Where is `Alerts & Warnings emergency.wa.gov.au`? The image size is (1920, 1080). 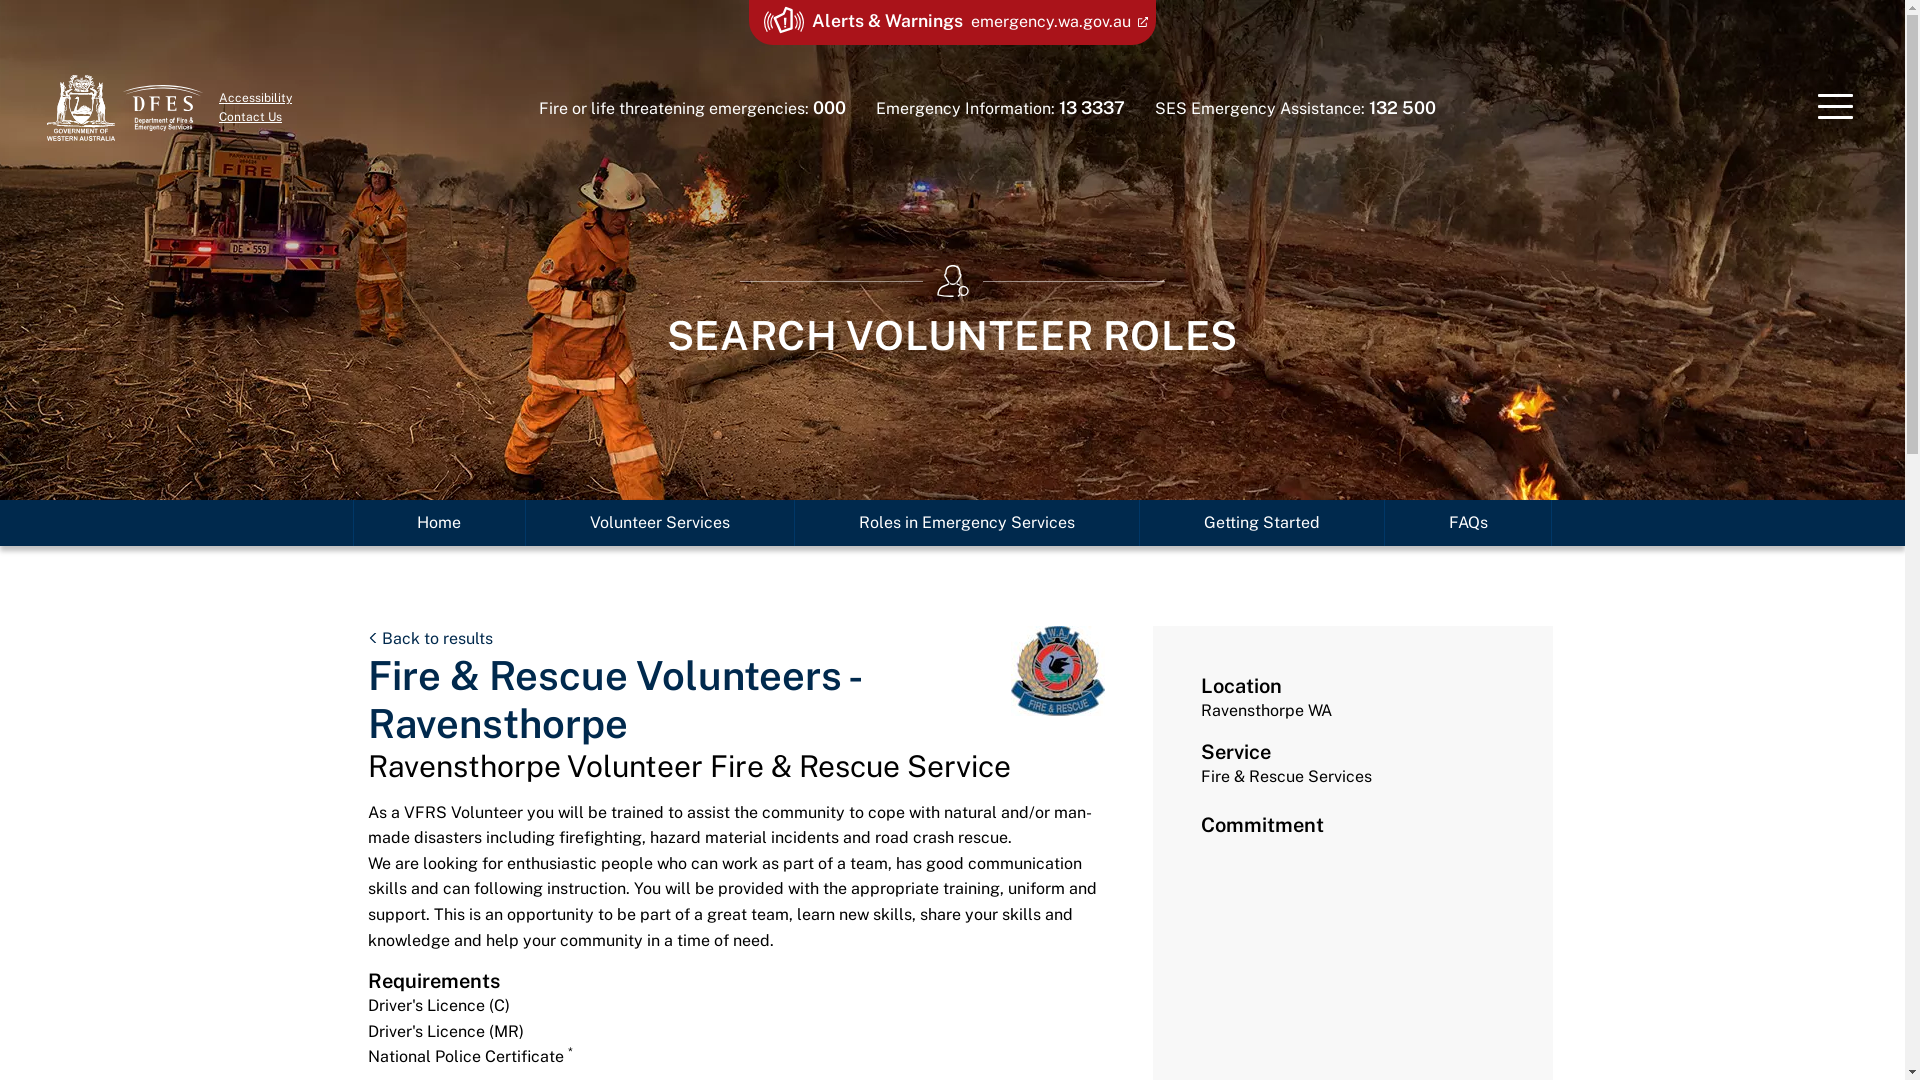 Alerts & Warnings emergency.wa.gov.au is located at coordinates (952, 22).